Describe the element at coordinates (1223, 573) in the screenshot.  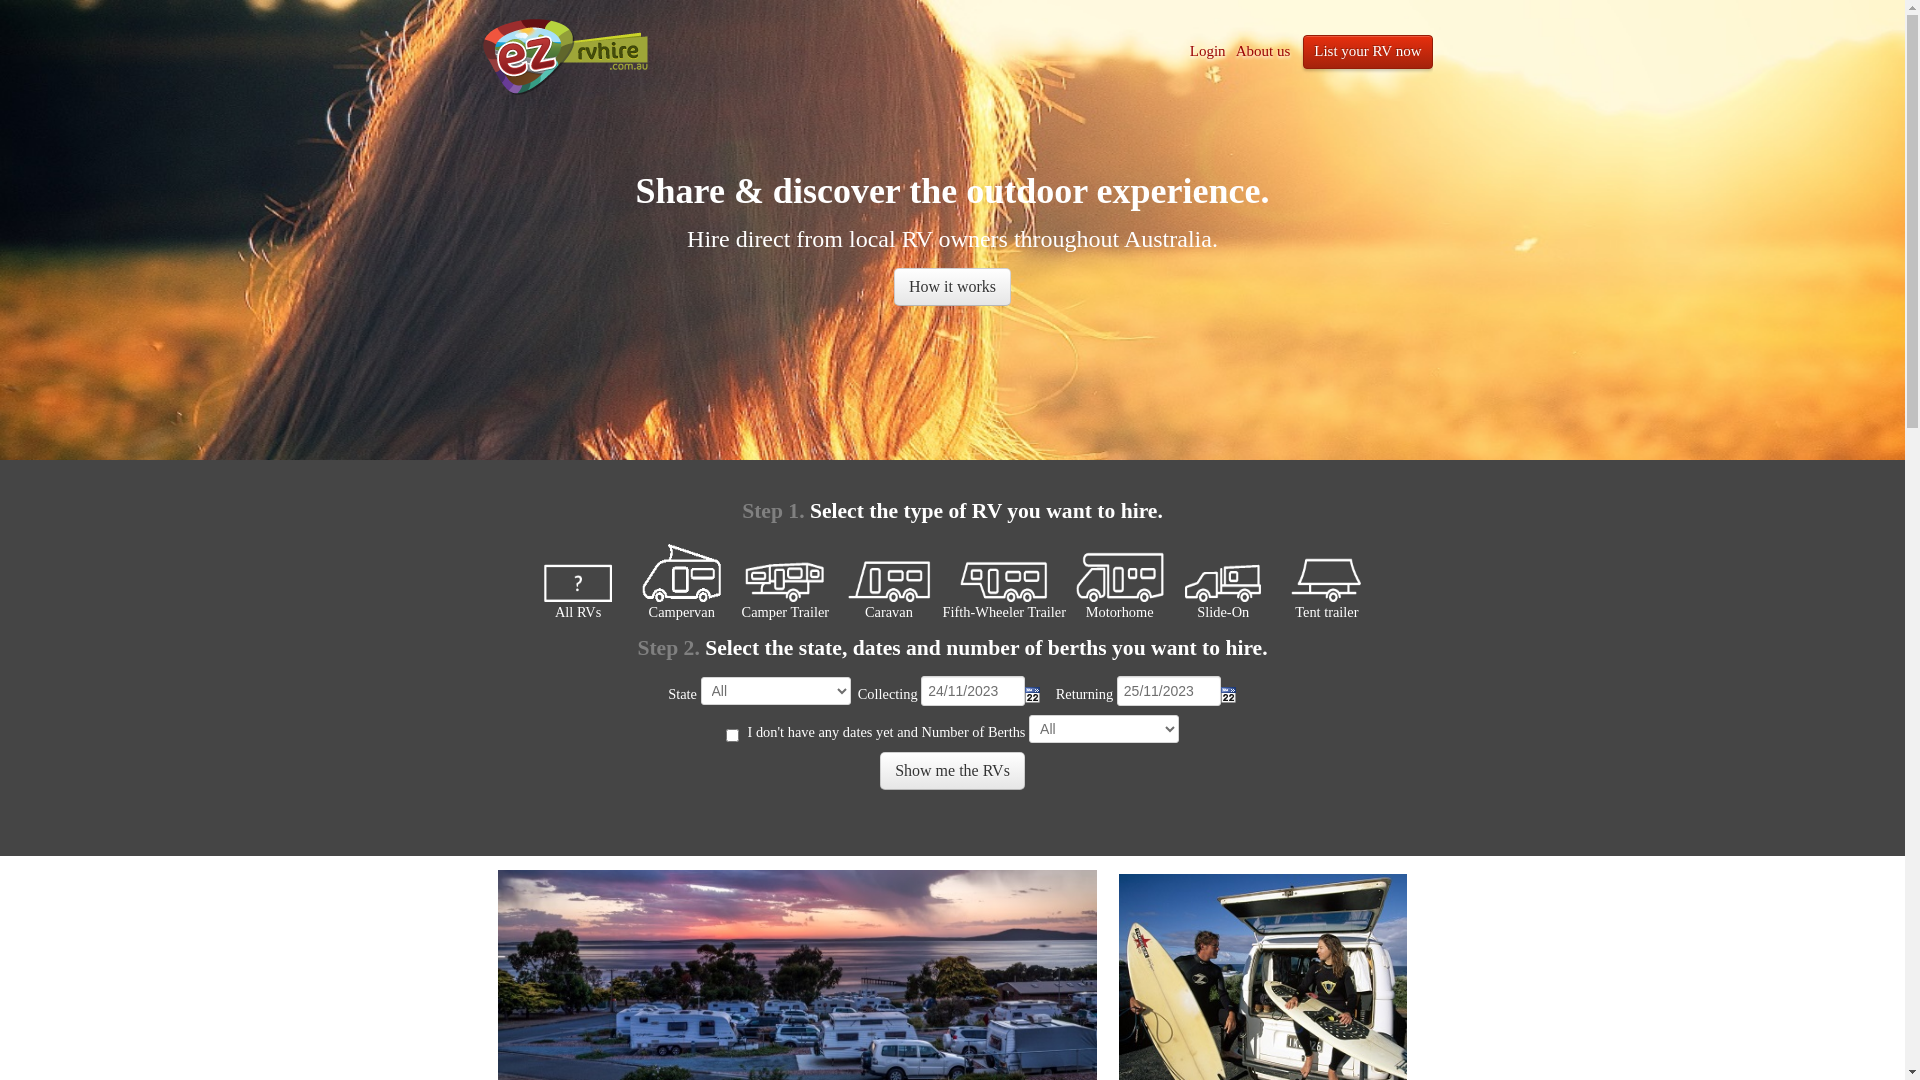
I see `Slide-On` at that location.